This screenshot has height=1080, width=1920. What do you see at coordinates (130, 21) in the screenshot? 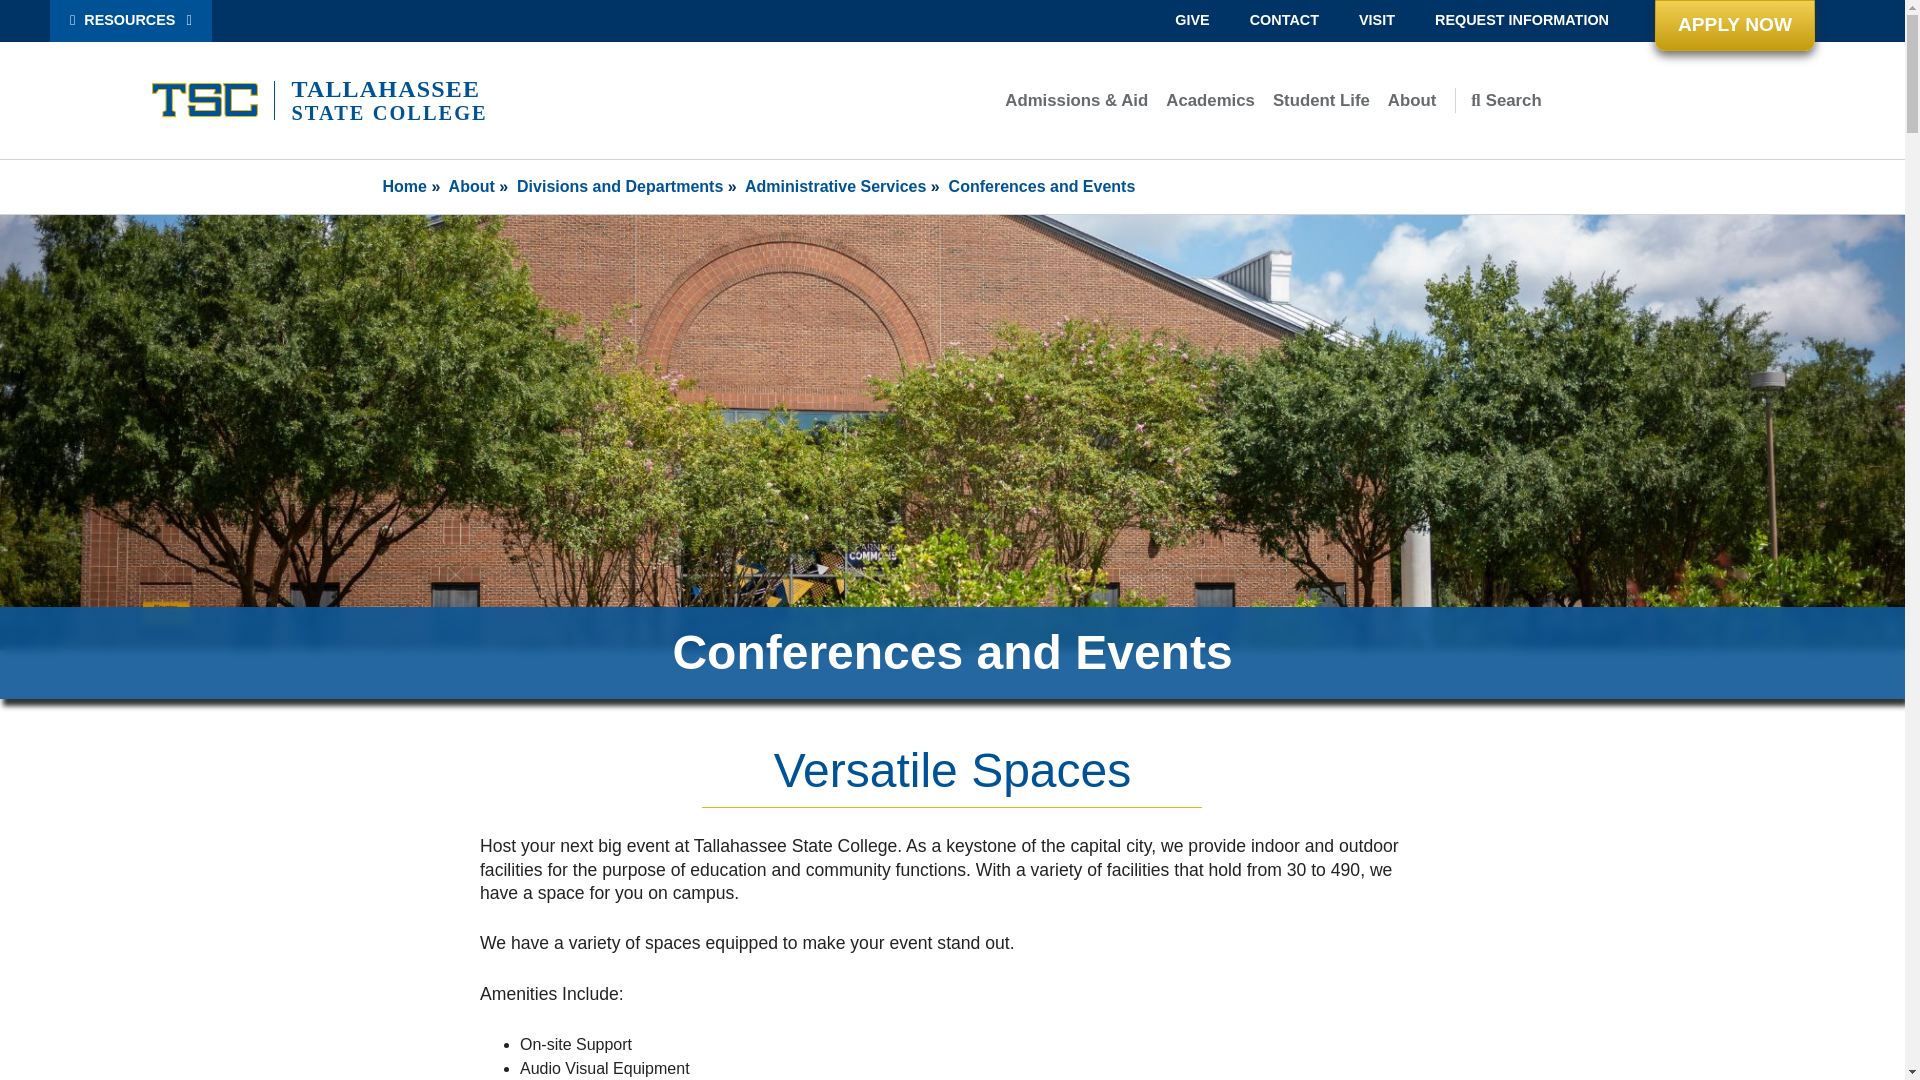
I see `RESOURCES` at bounding box center [130, 21].